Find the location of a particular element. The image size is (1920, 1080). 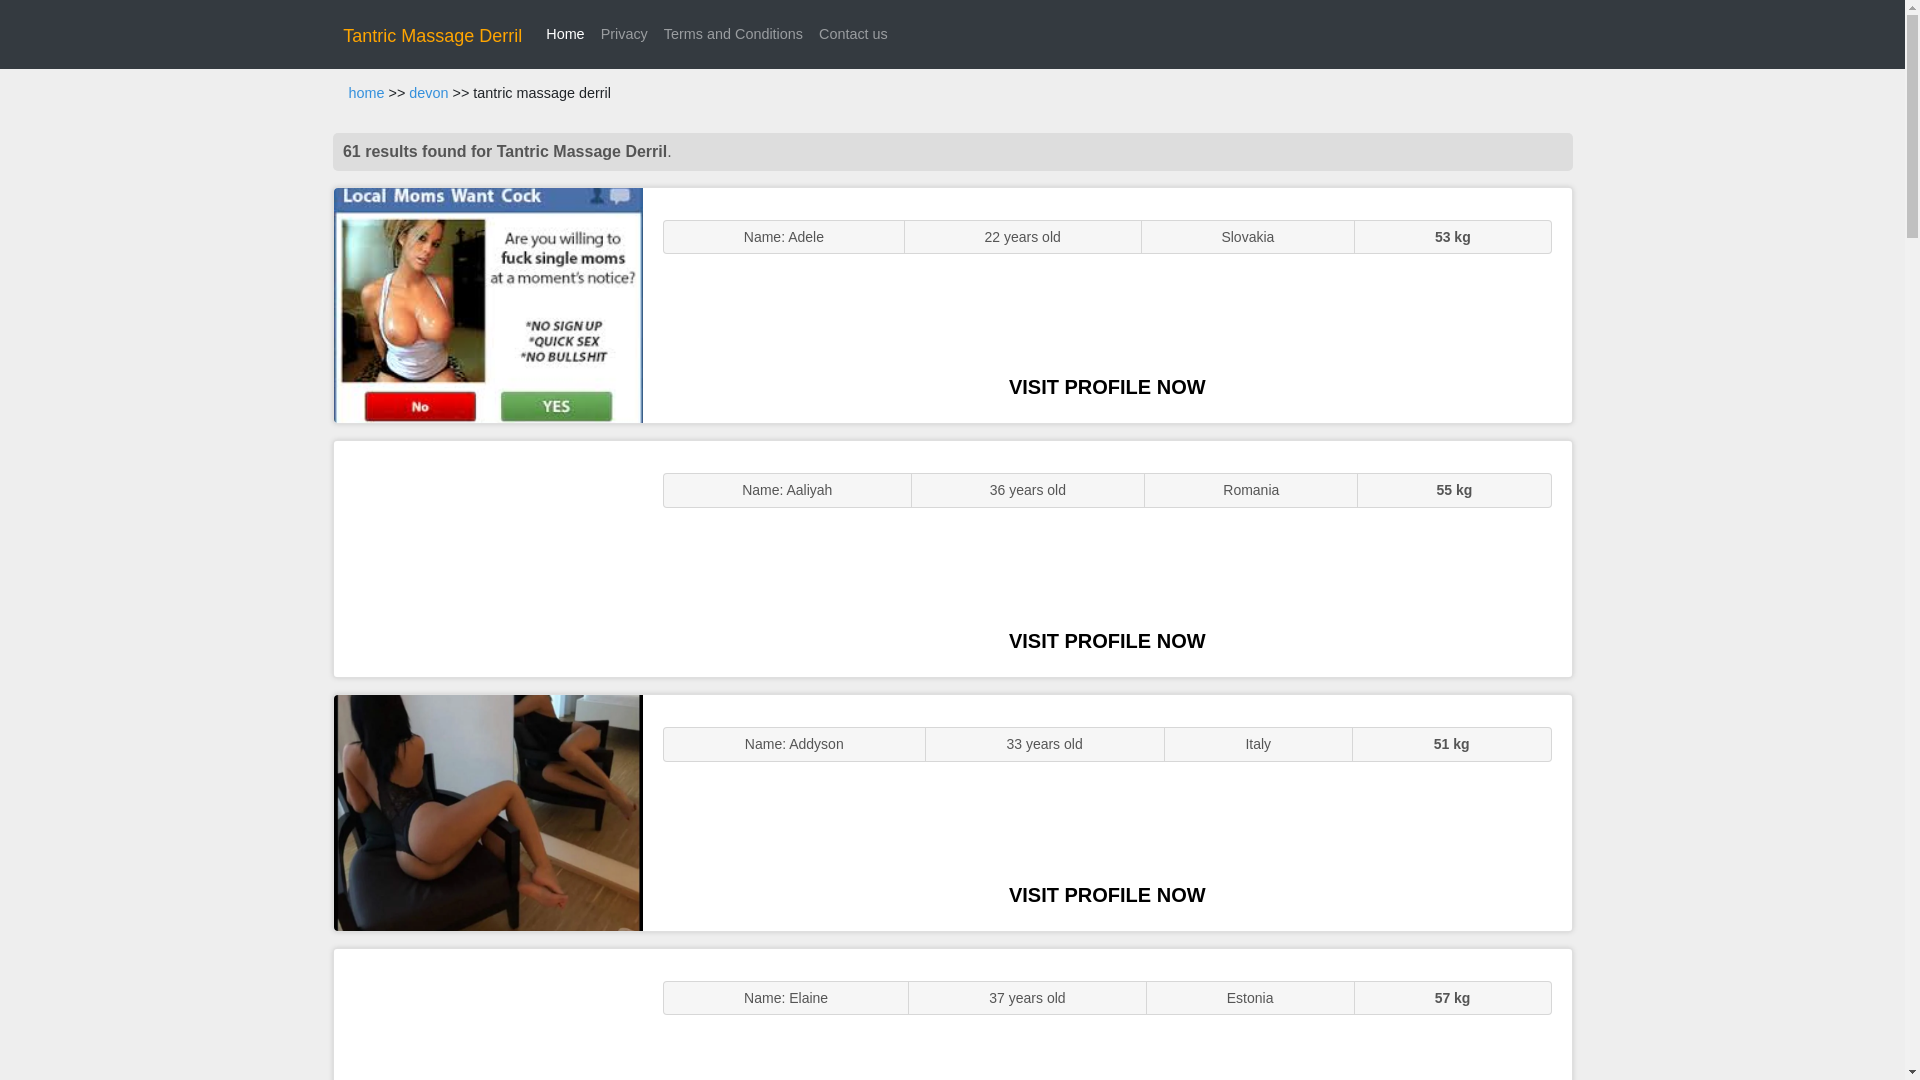

Sexy is located at coordinates (488, 812).